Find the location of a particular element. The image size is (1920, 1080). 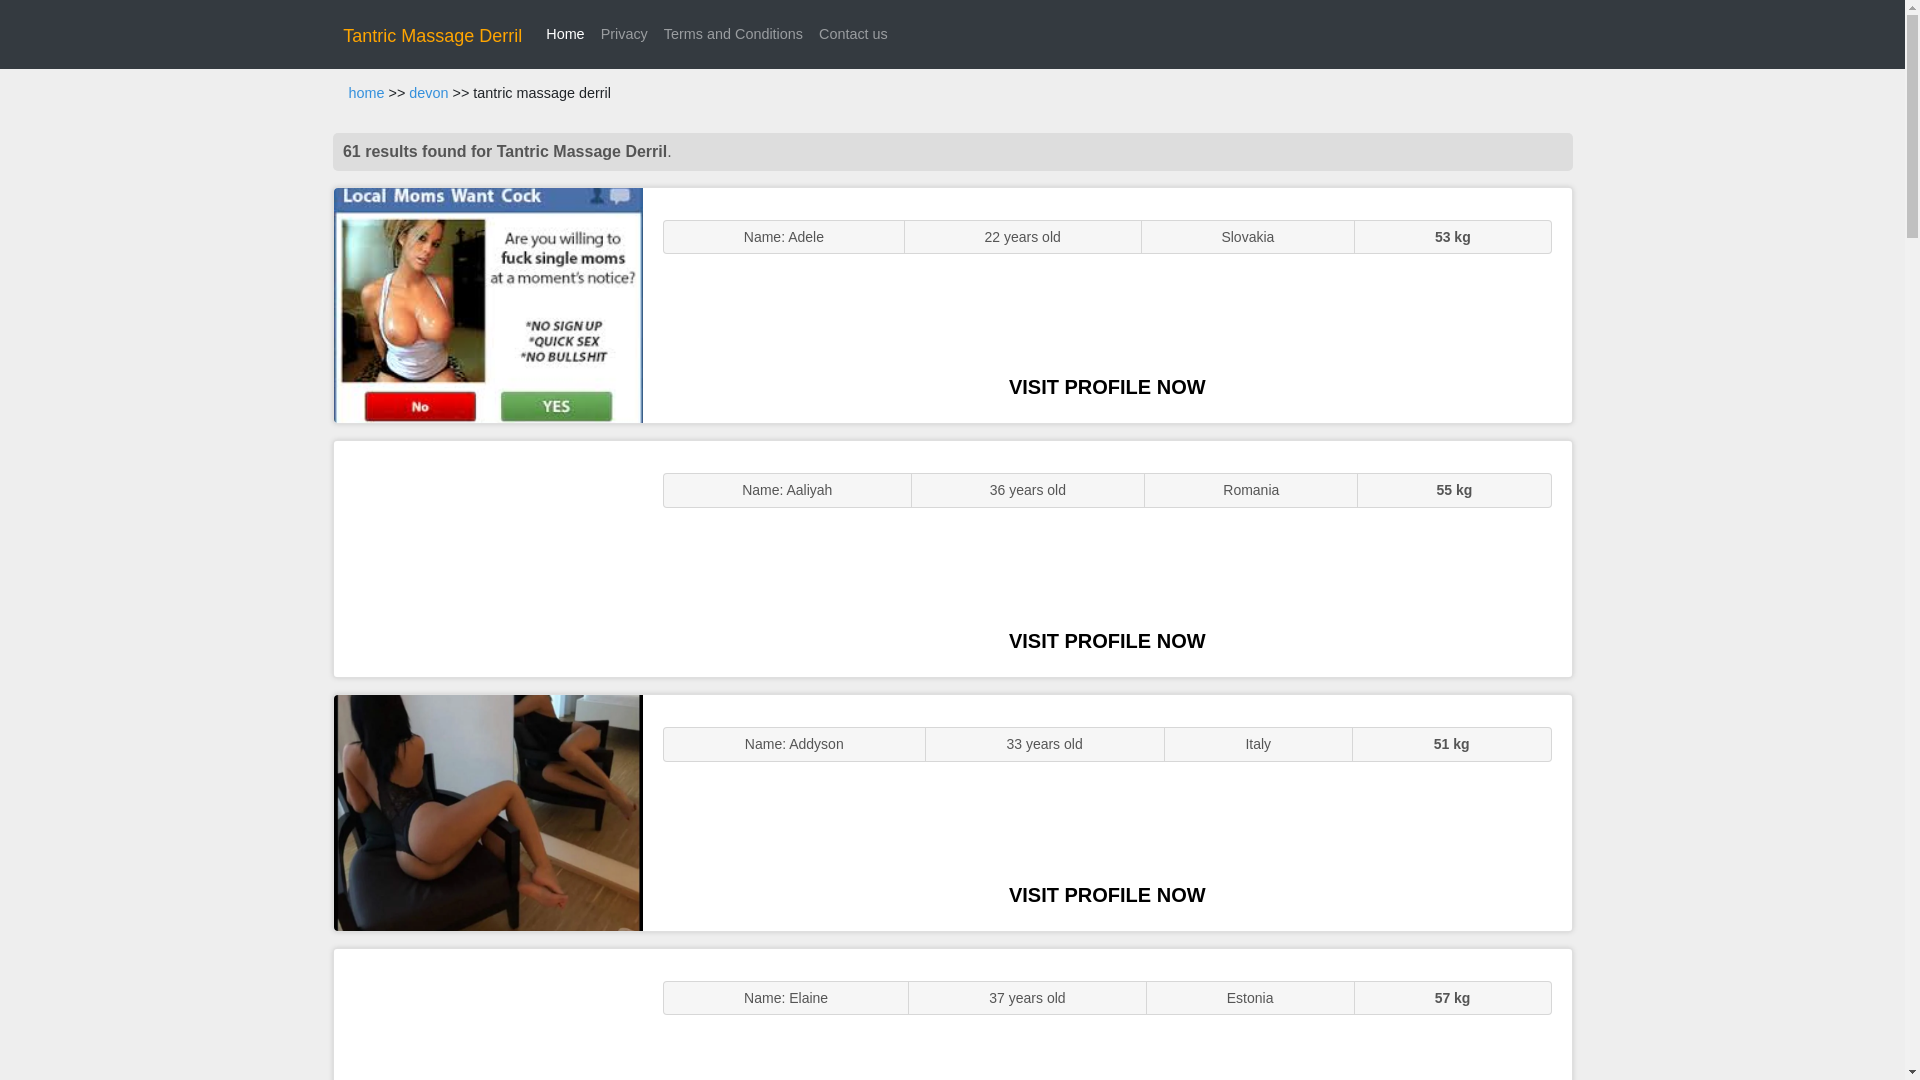

Sexy is located at coordinates (488, 812).